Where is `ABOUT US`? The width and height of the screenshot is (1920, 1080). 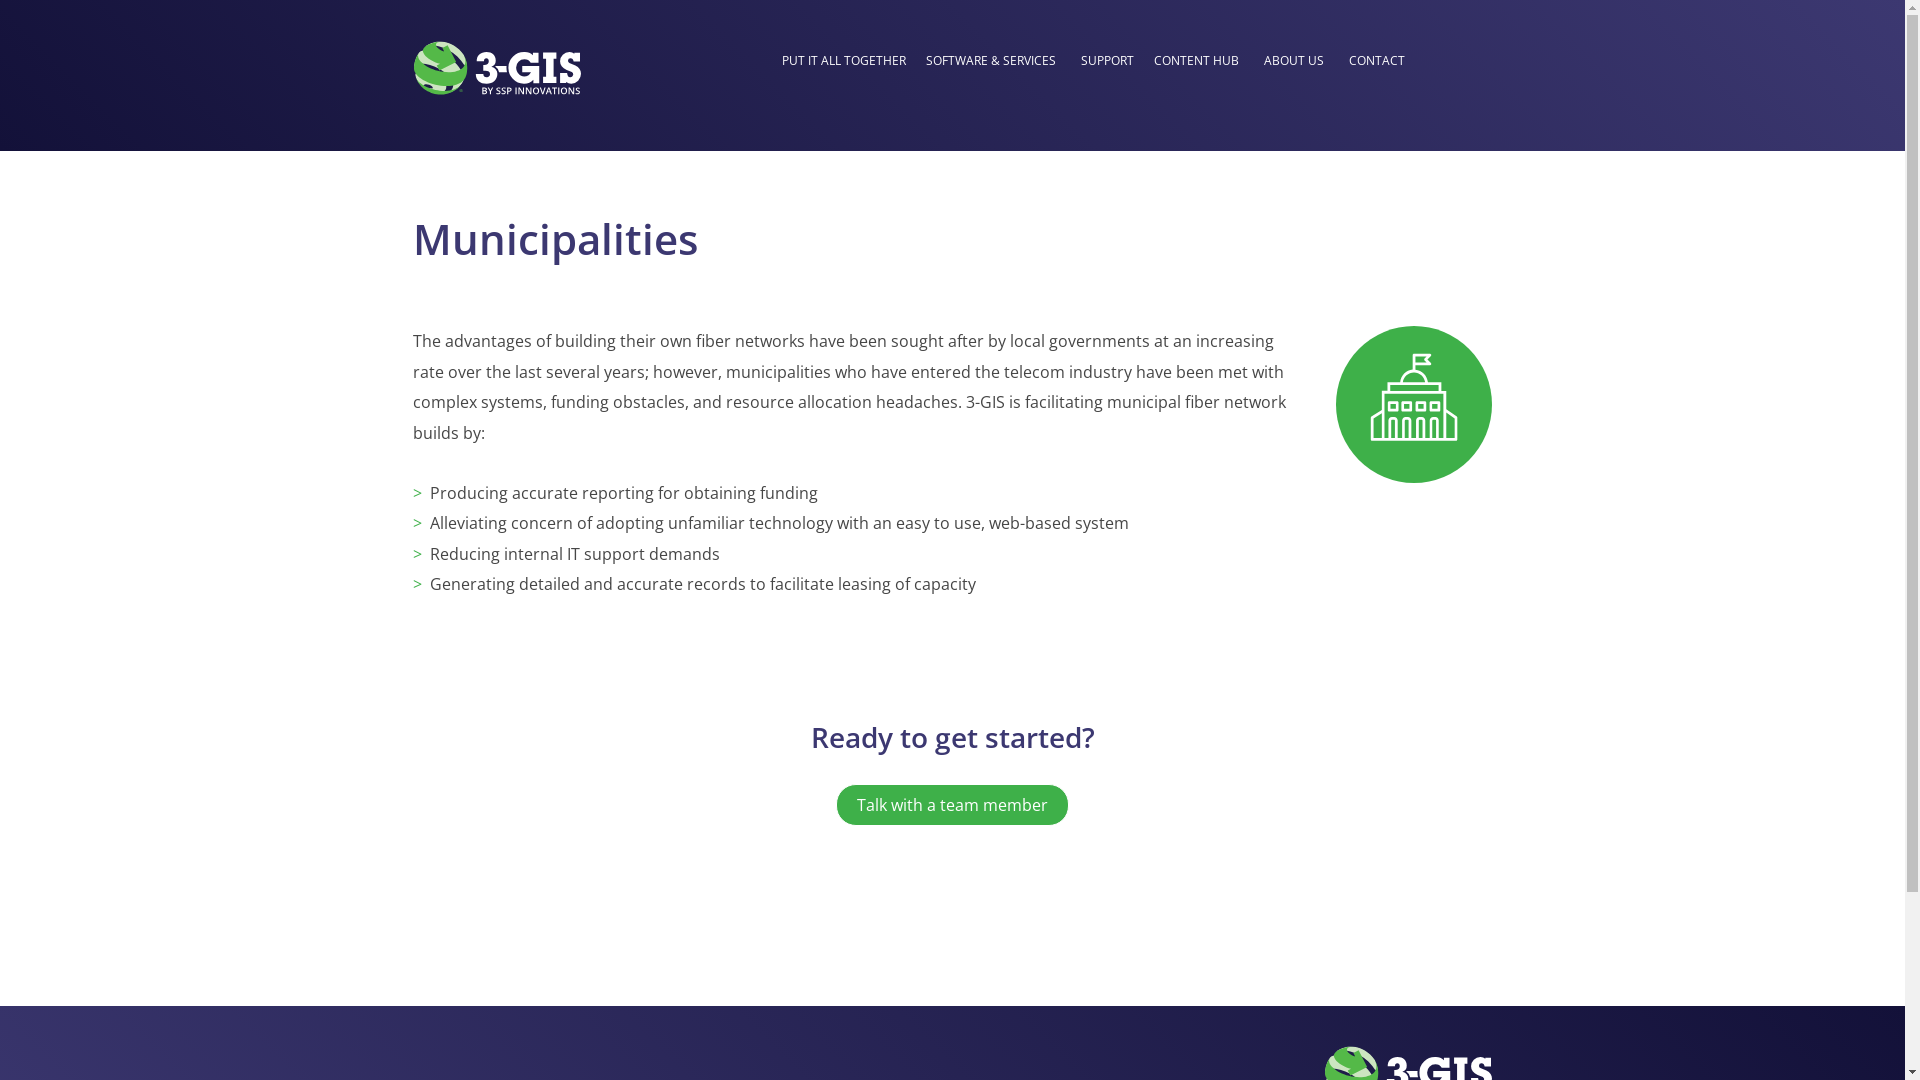 ABOUT US is located at coordinates (1294, 62).